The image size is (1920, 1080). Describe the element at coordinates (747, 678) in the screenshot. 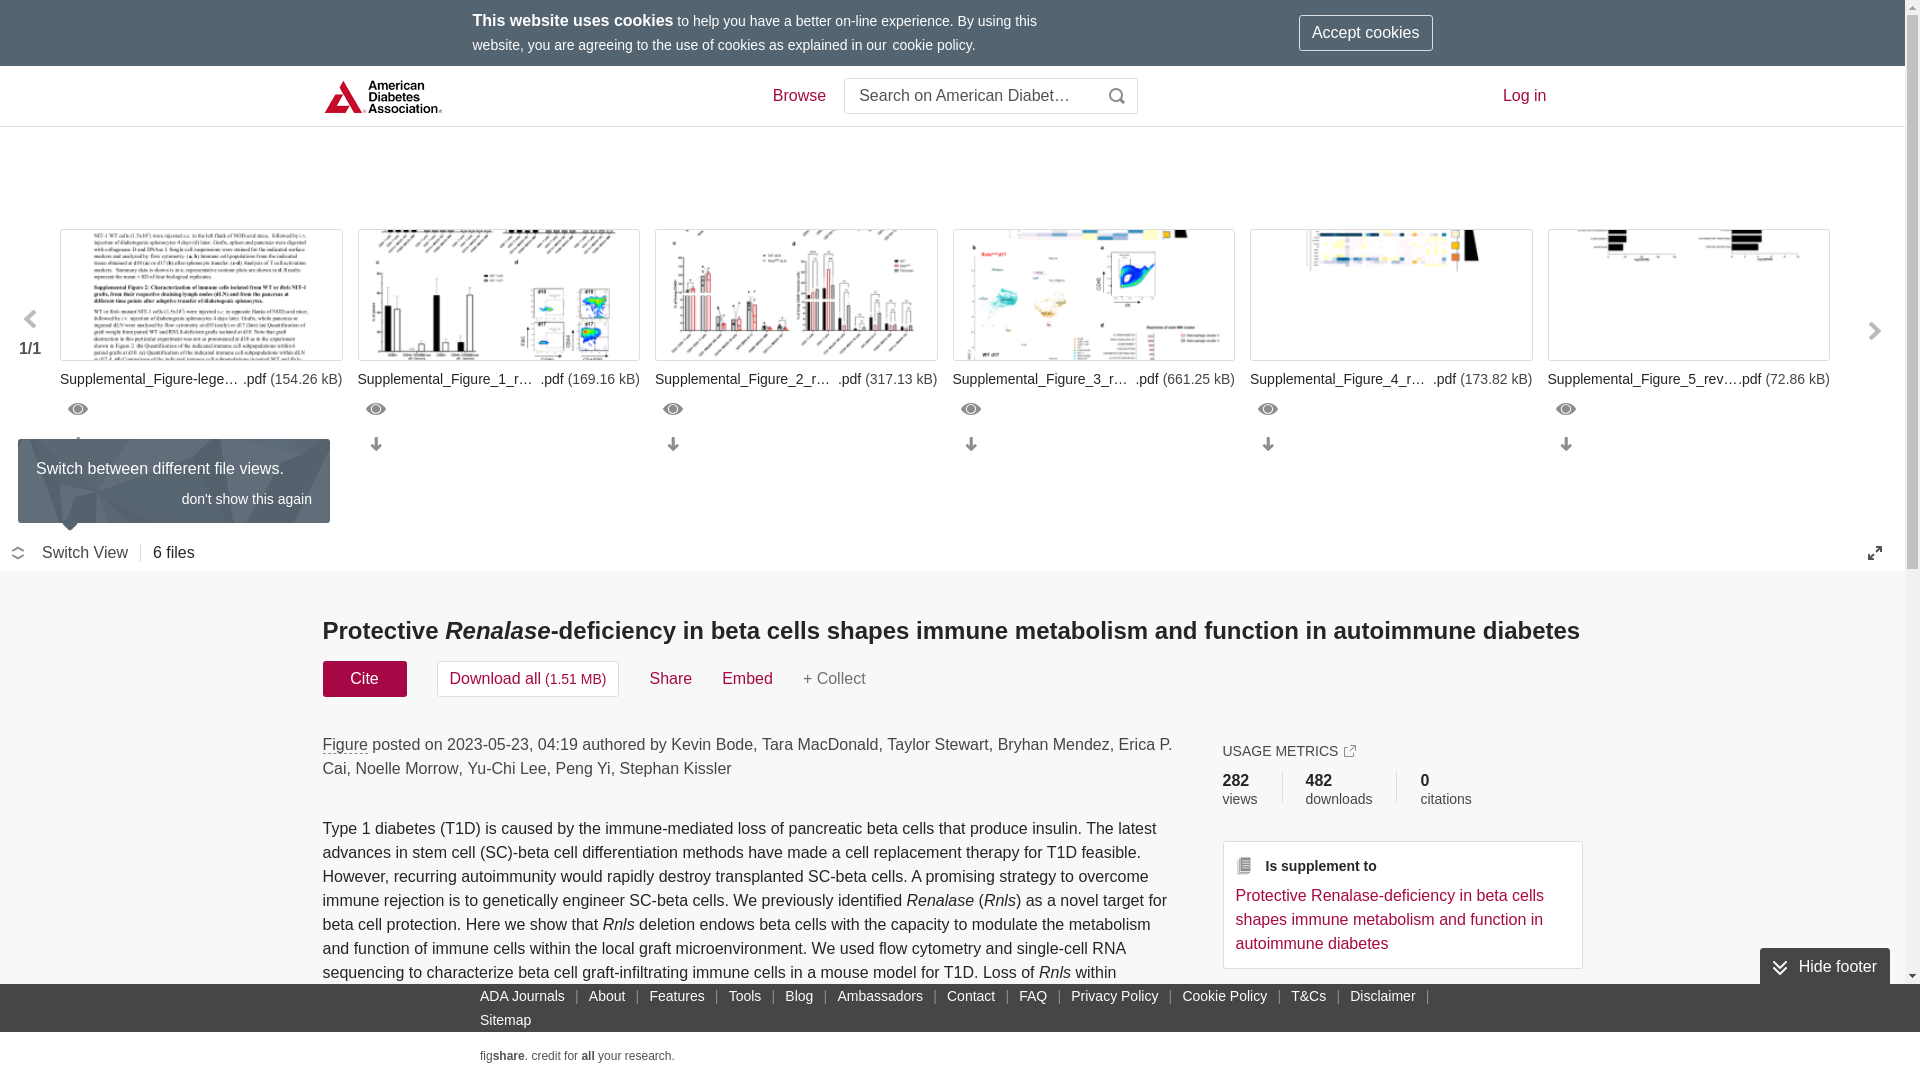

I see `Embed` at that location.